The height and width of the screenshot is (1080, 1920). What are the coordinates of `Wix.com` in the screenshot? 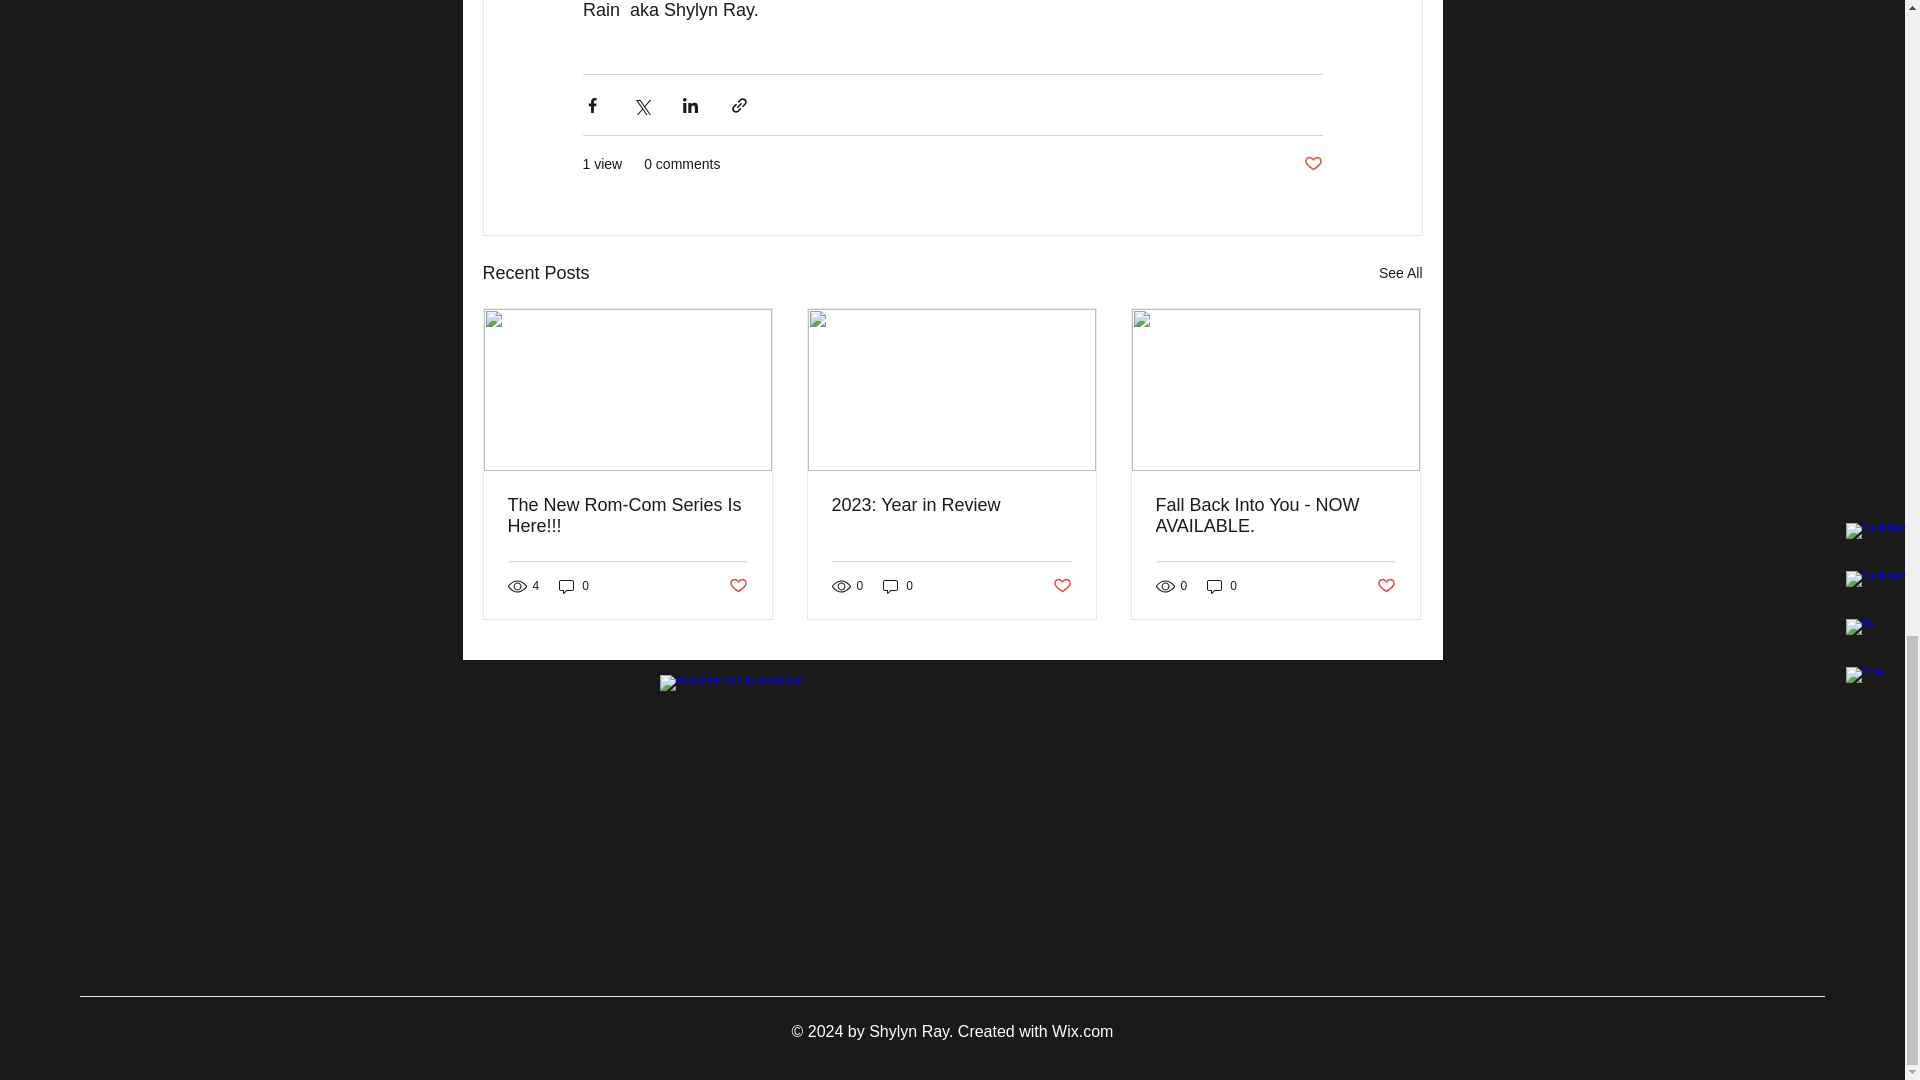 It's located at (1082, 1031).